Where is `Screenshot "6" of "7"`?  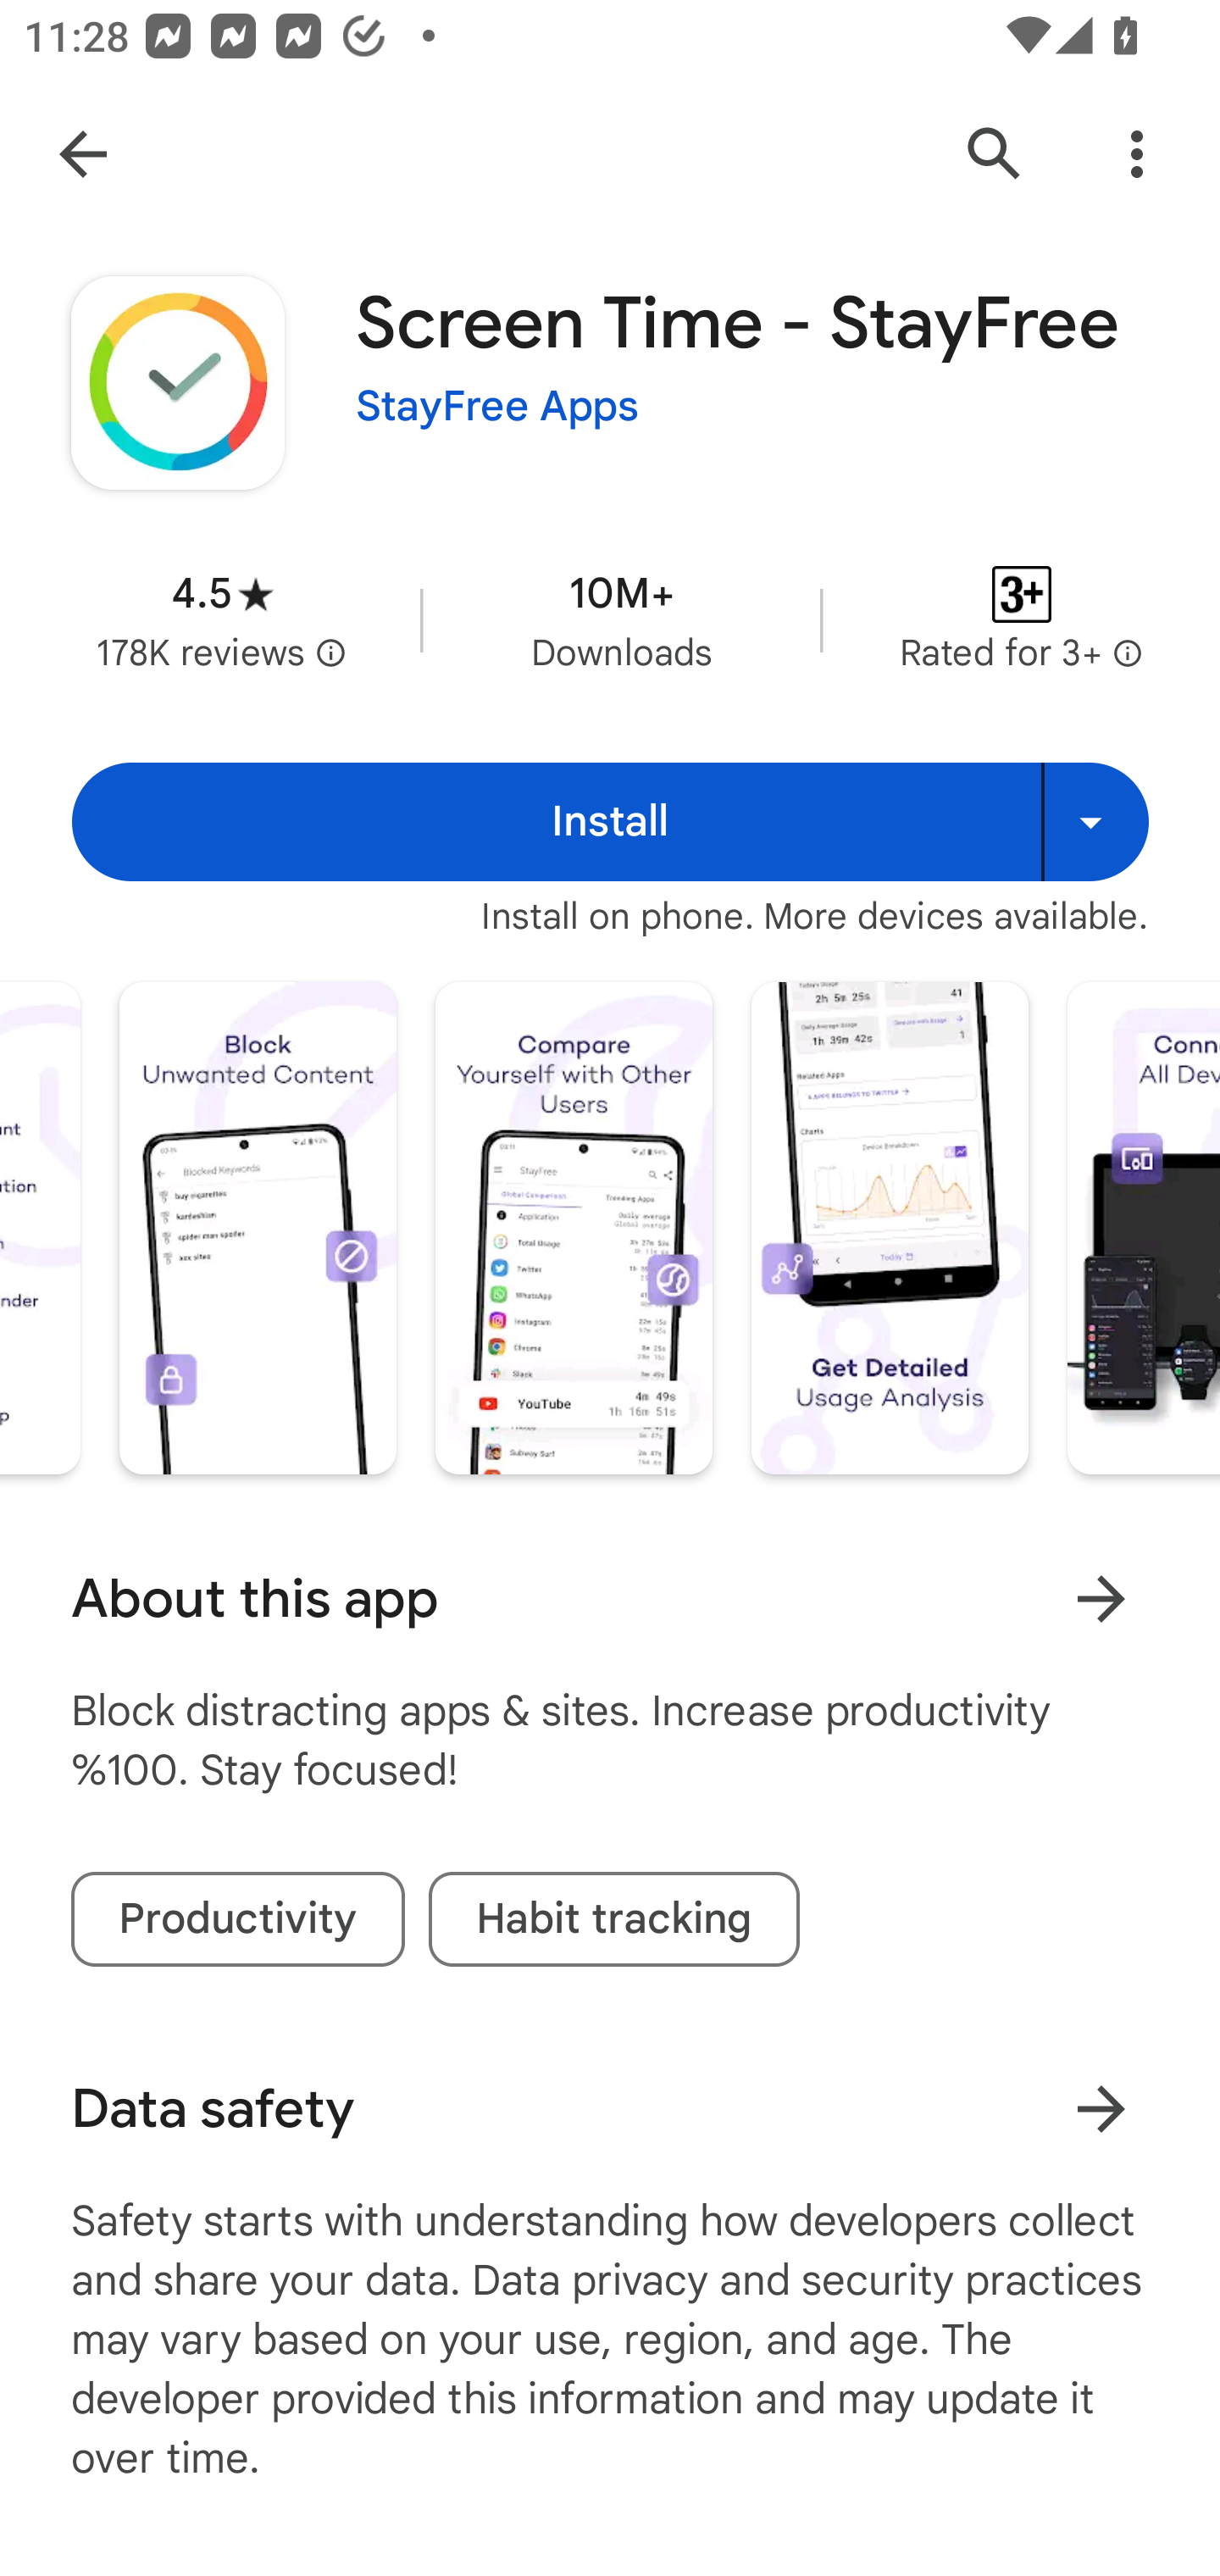
Screenshot "6" of "7" is located at coordinates (890, 1227).